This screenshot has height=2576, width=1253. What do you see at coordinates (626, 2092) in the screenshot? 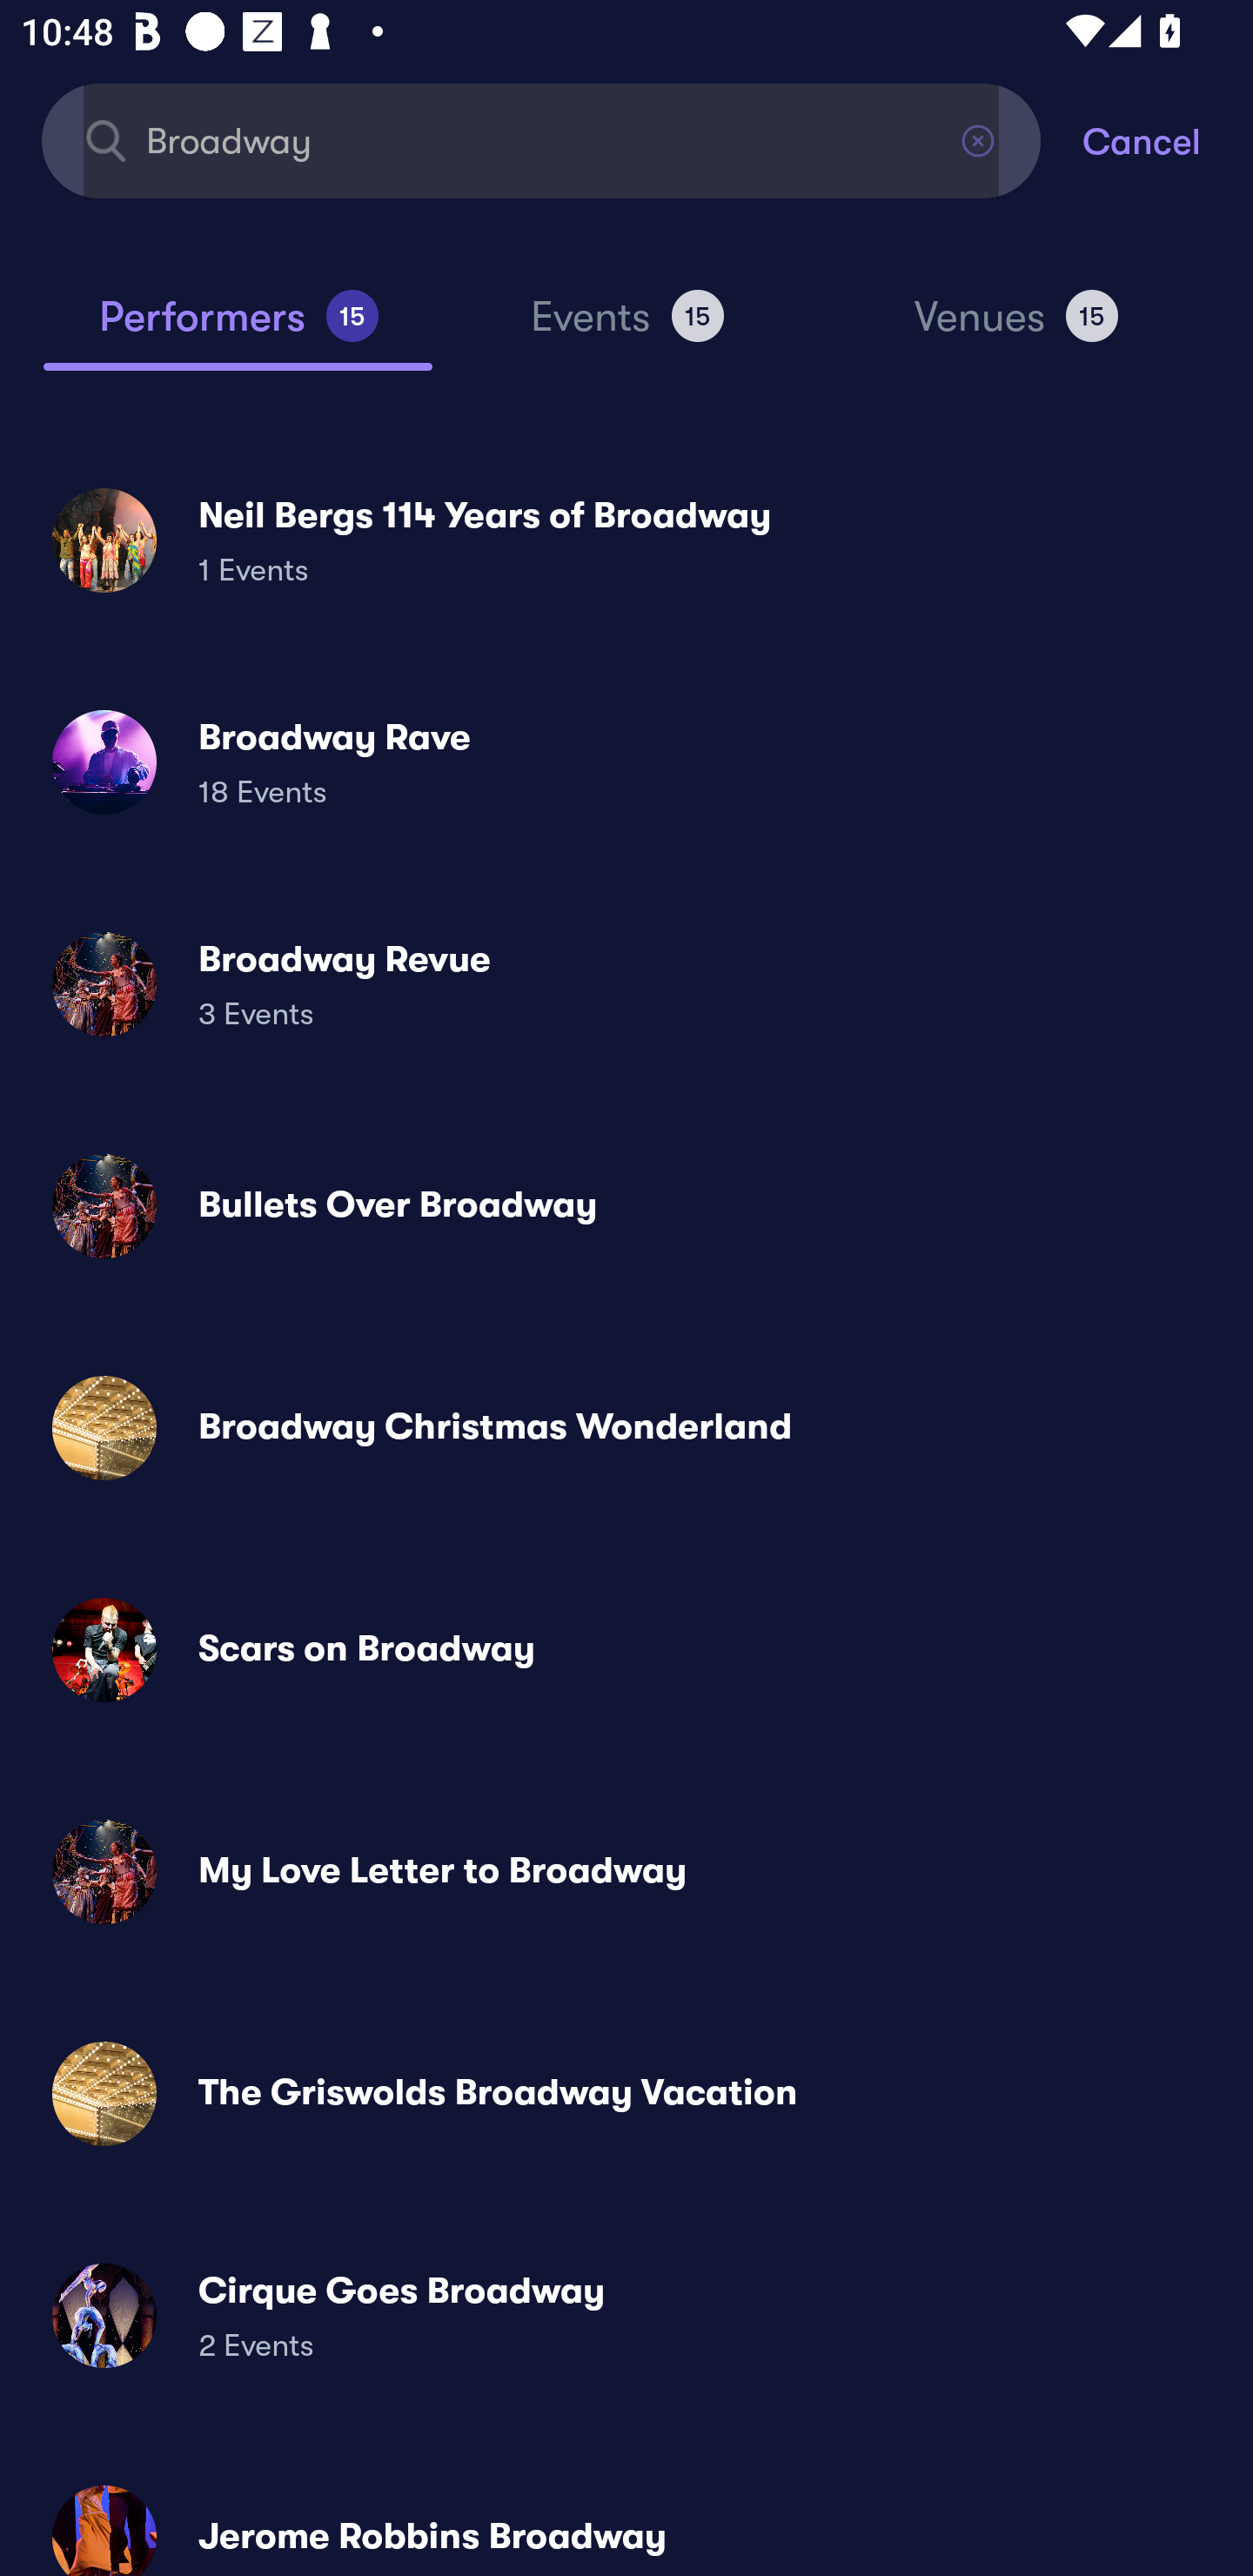
I see `The Griswolds Broadway Vacation` at bounding box center [626, 2092].